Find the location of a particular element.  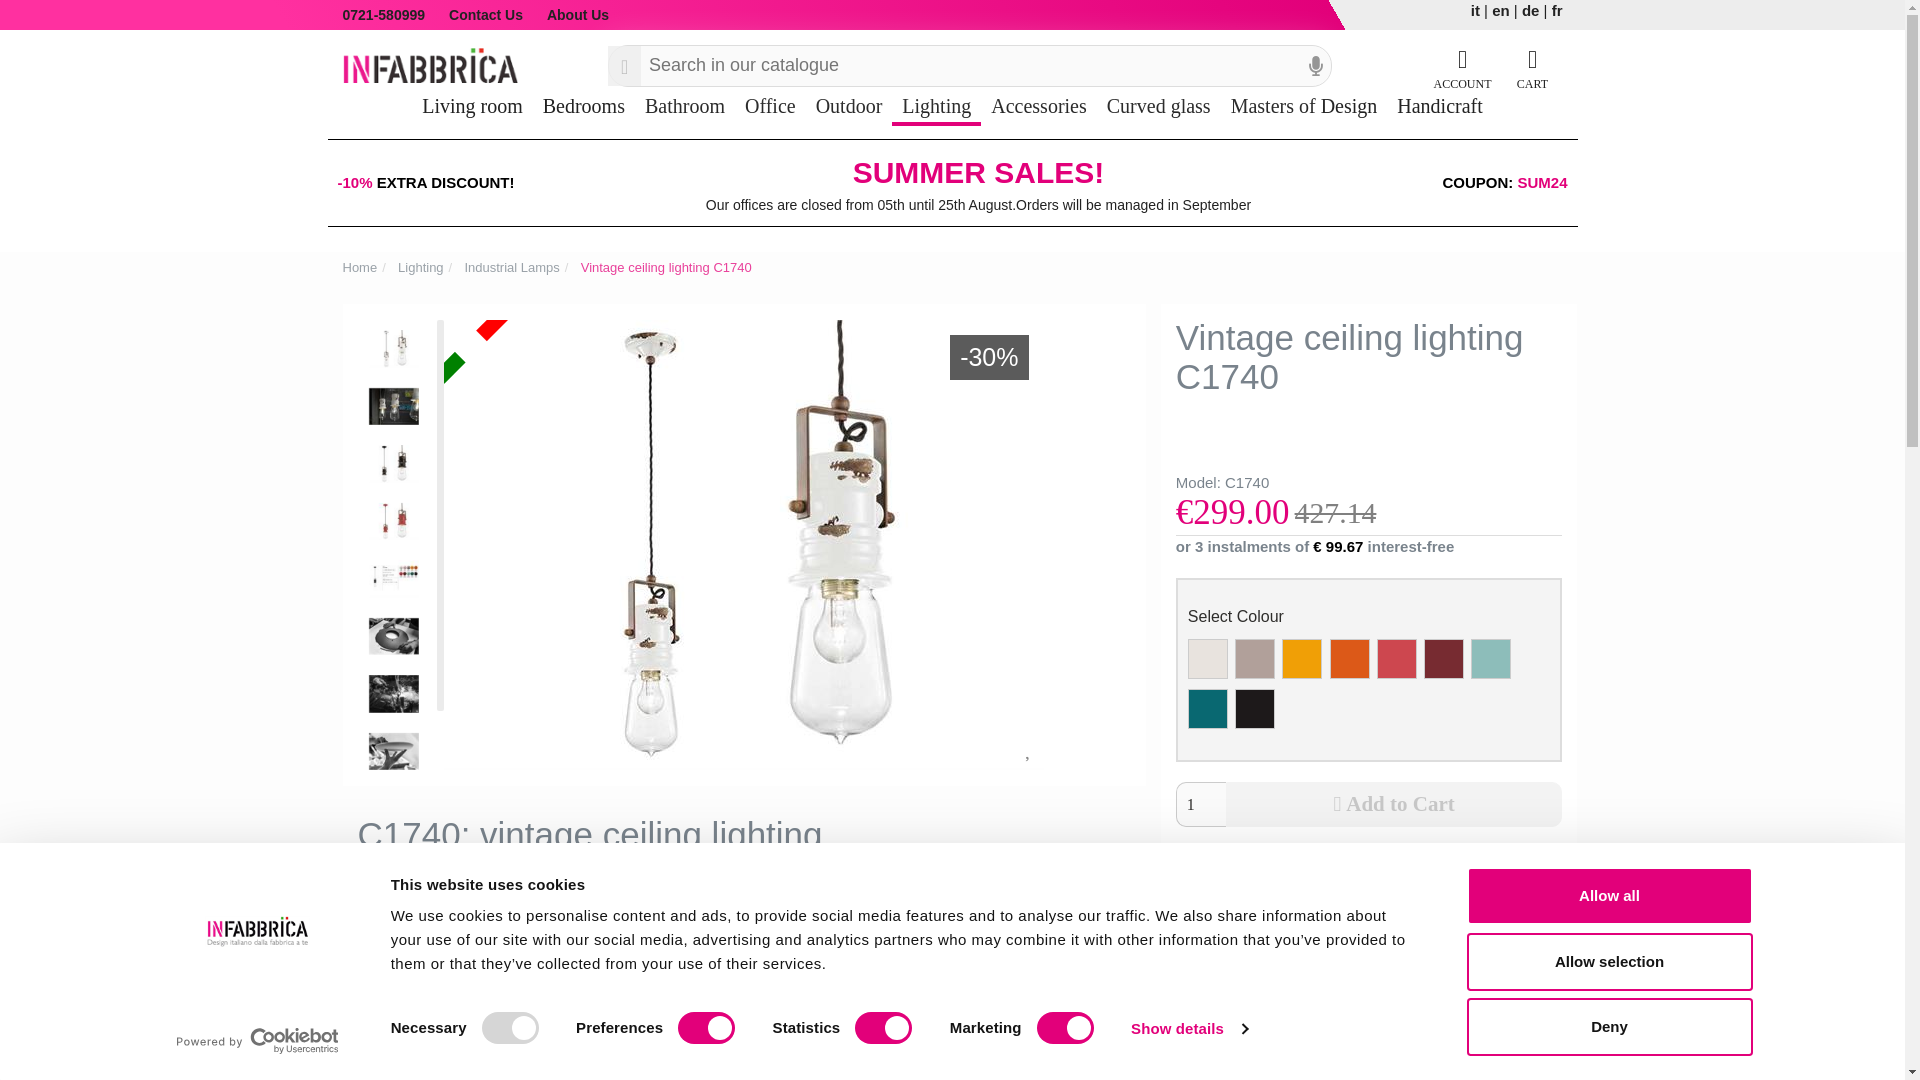

Allow all is located at coordinates (1608, 896).